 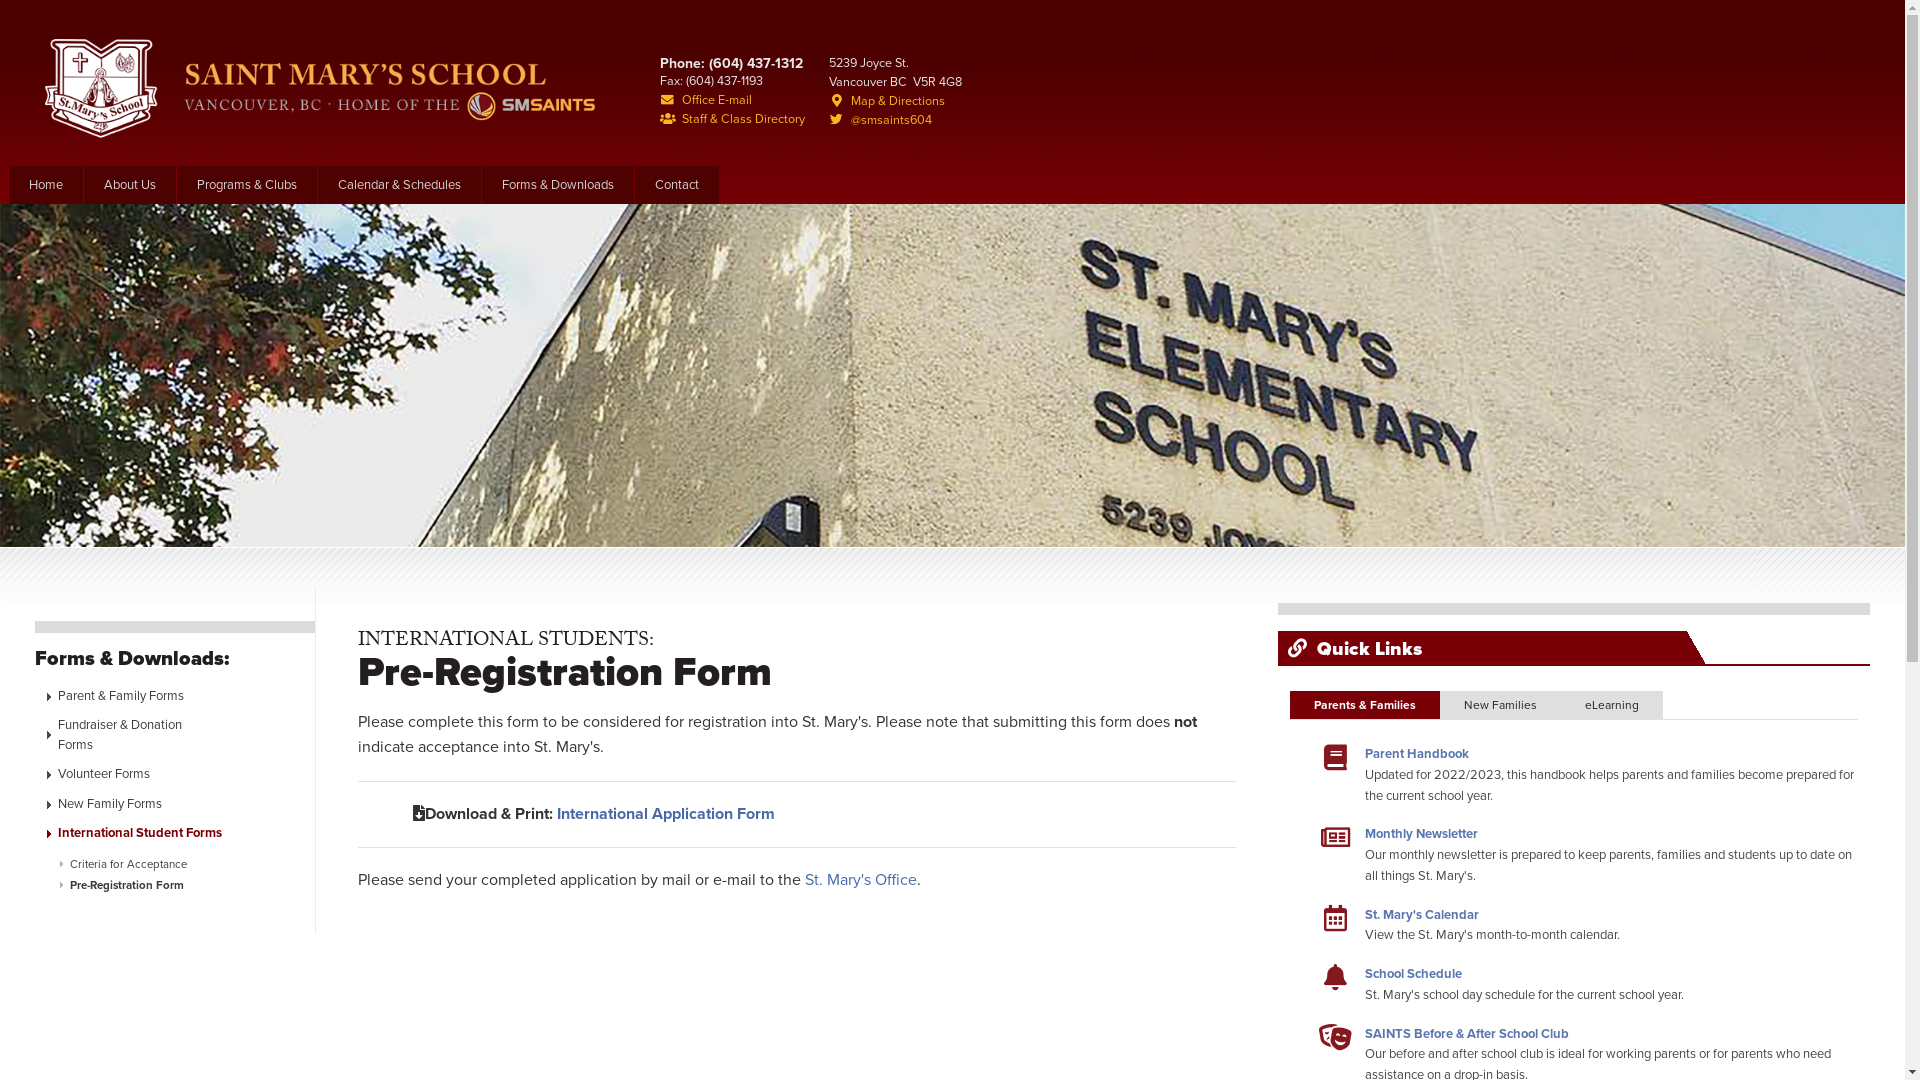 What do you see at coordinates (666, 814) in the screenshot?
I see `International Application Form` at bounding box center [666, 814].